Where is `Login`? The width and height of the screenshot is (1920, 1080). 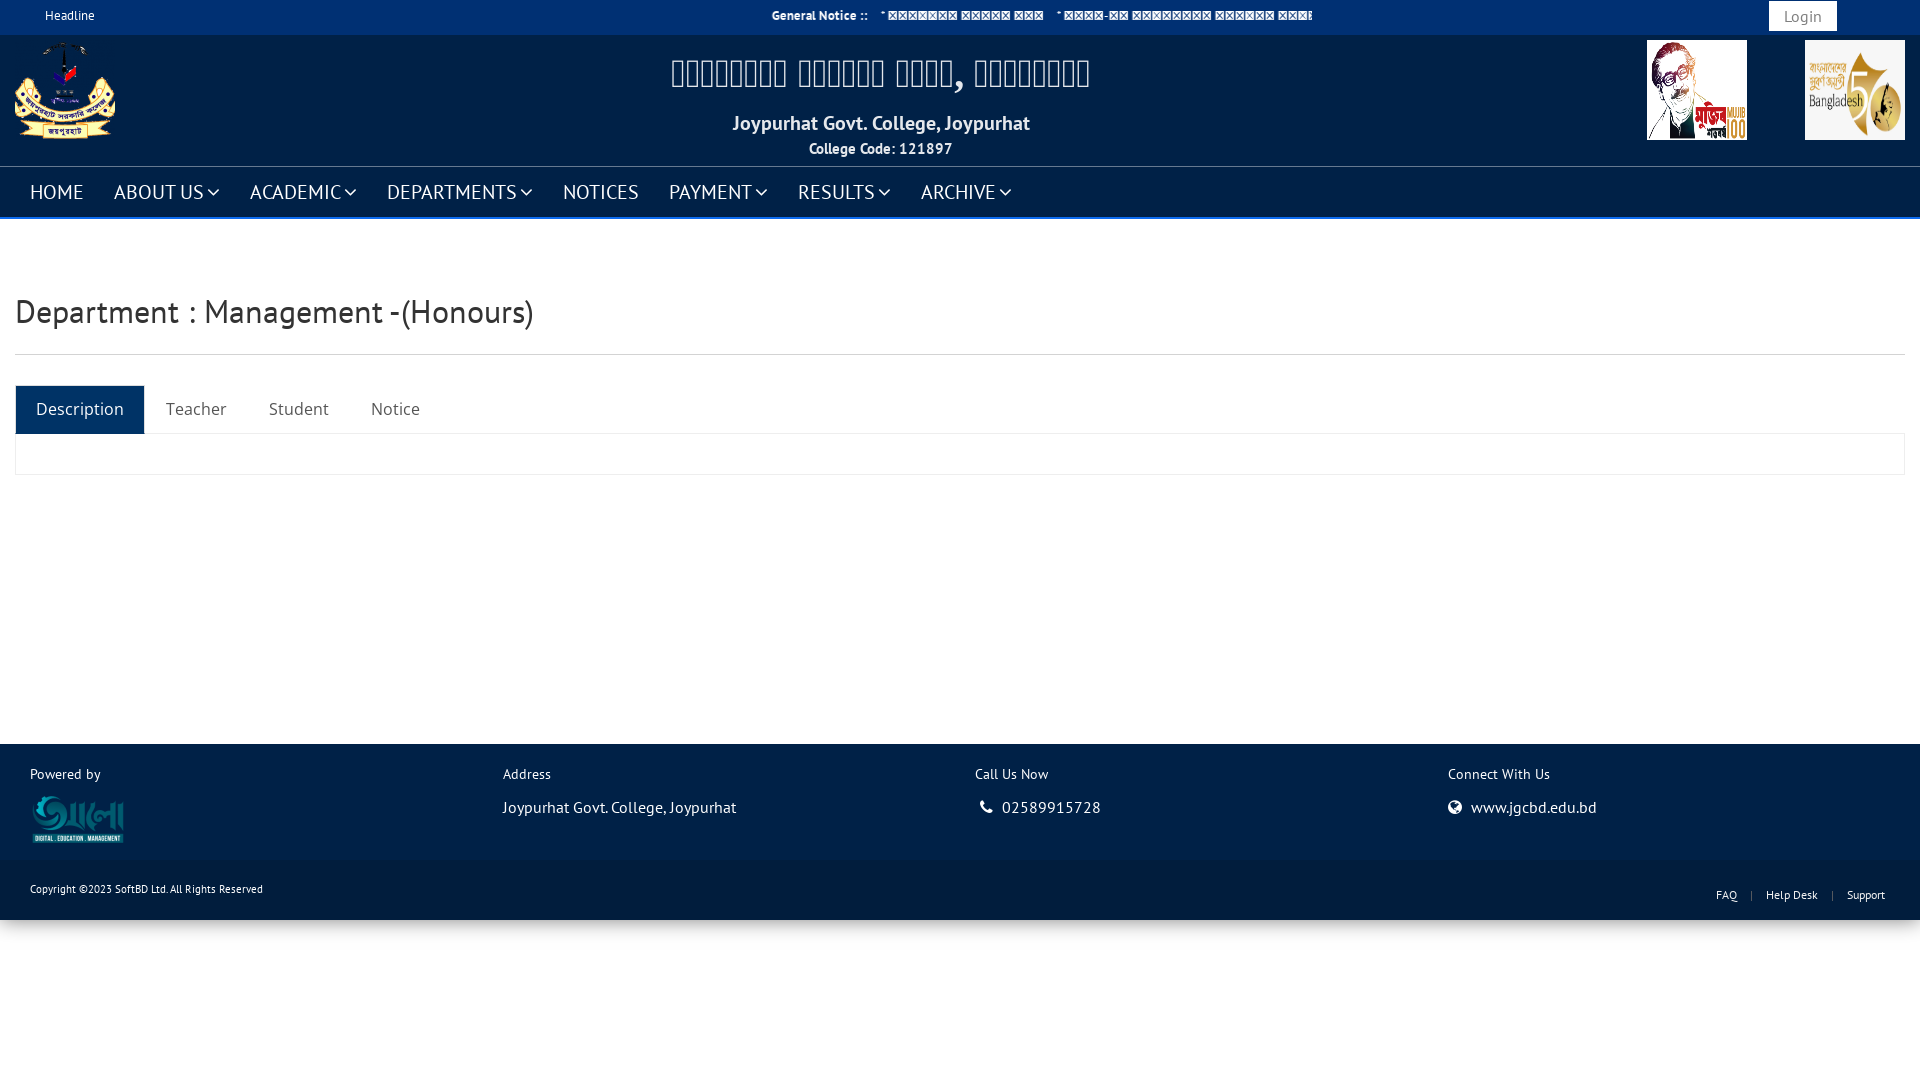
Login is located at coordinates (1803, 16).